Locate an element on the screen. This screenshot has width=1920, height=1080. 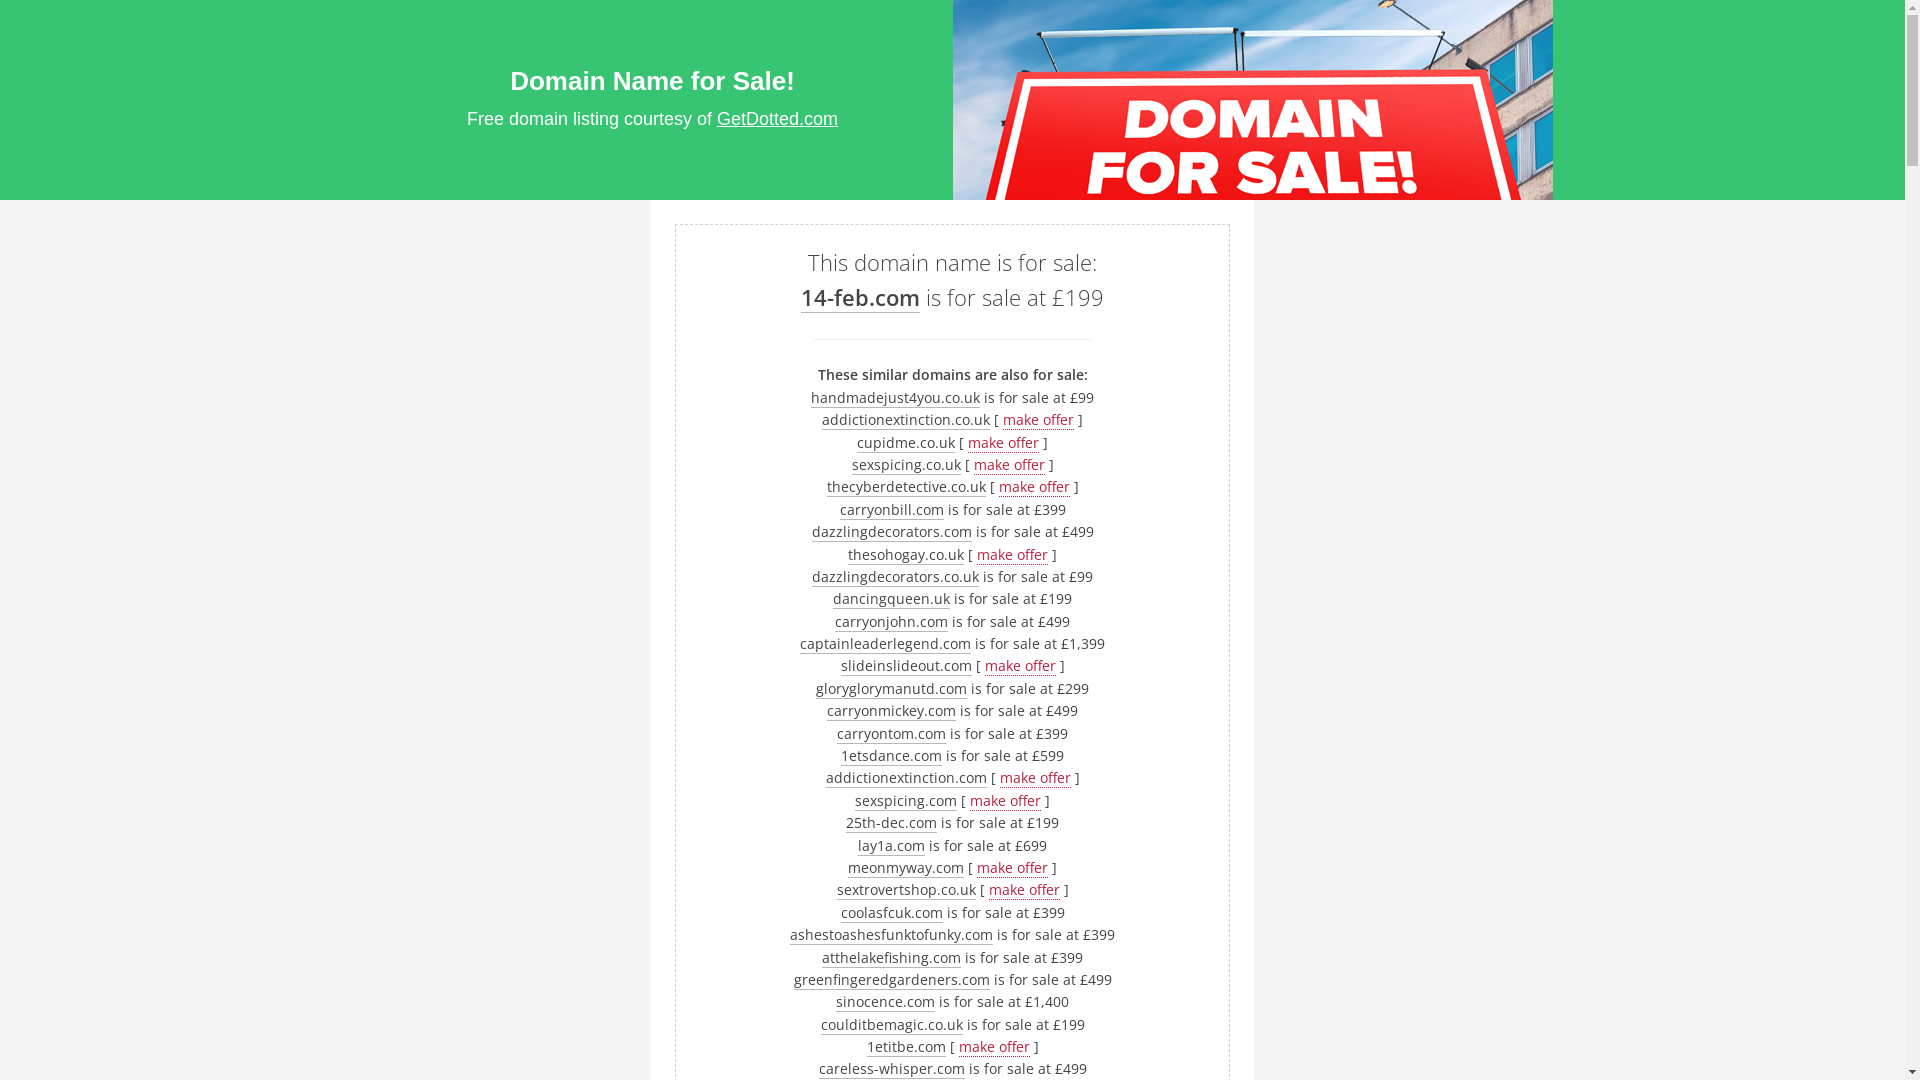
make offer is located at coordinates (1012, 868).